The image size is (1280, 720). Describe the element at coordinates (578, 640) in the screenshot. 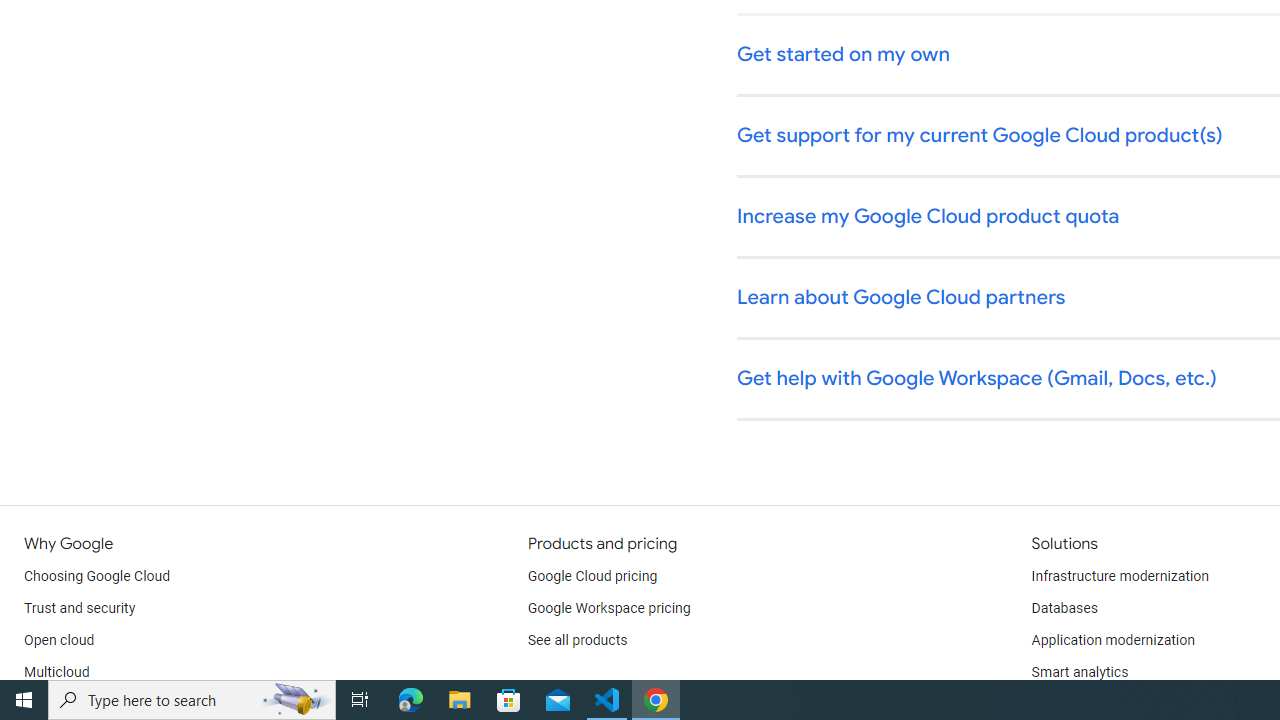

I see `See all products` at that location.